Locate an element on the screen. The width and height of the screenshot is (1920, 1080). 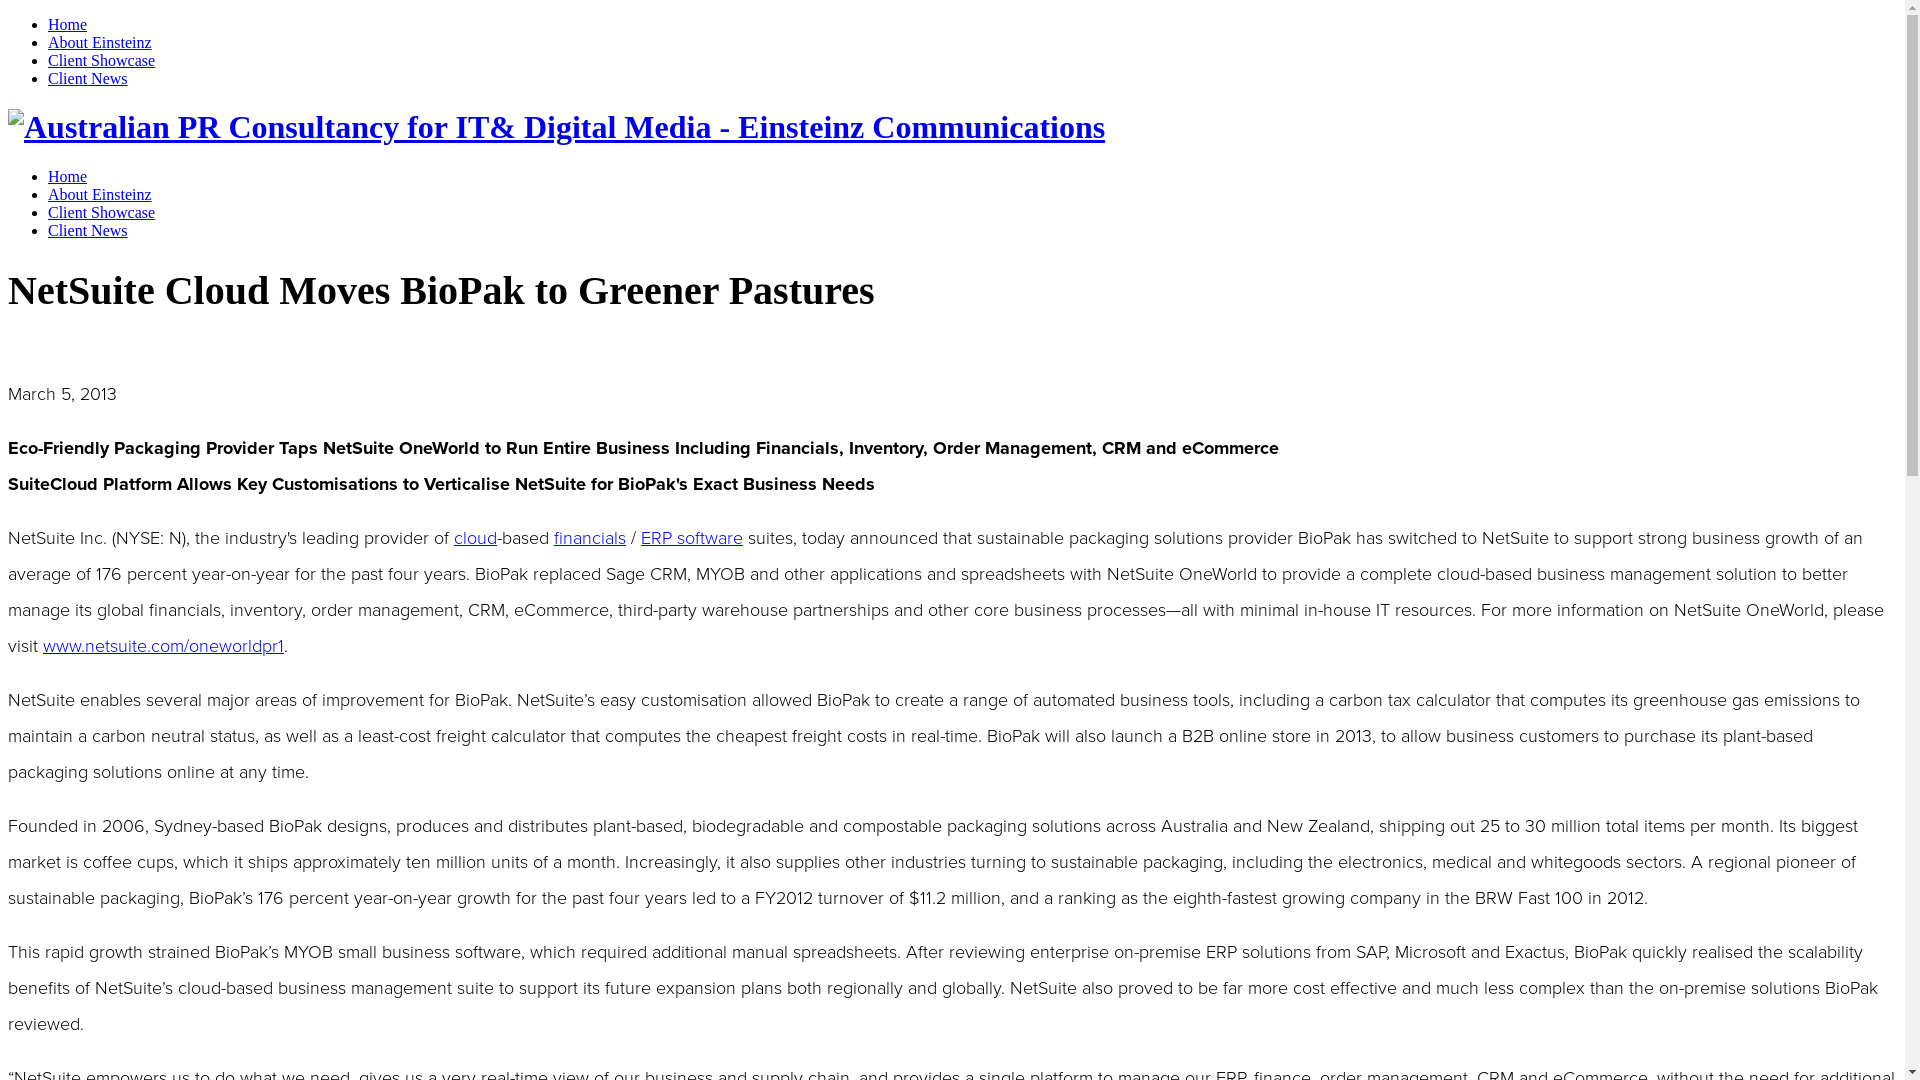
About Einsteinz is located at coordinates (100, 194).